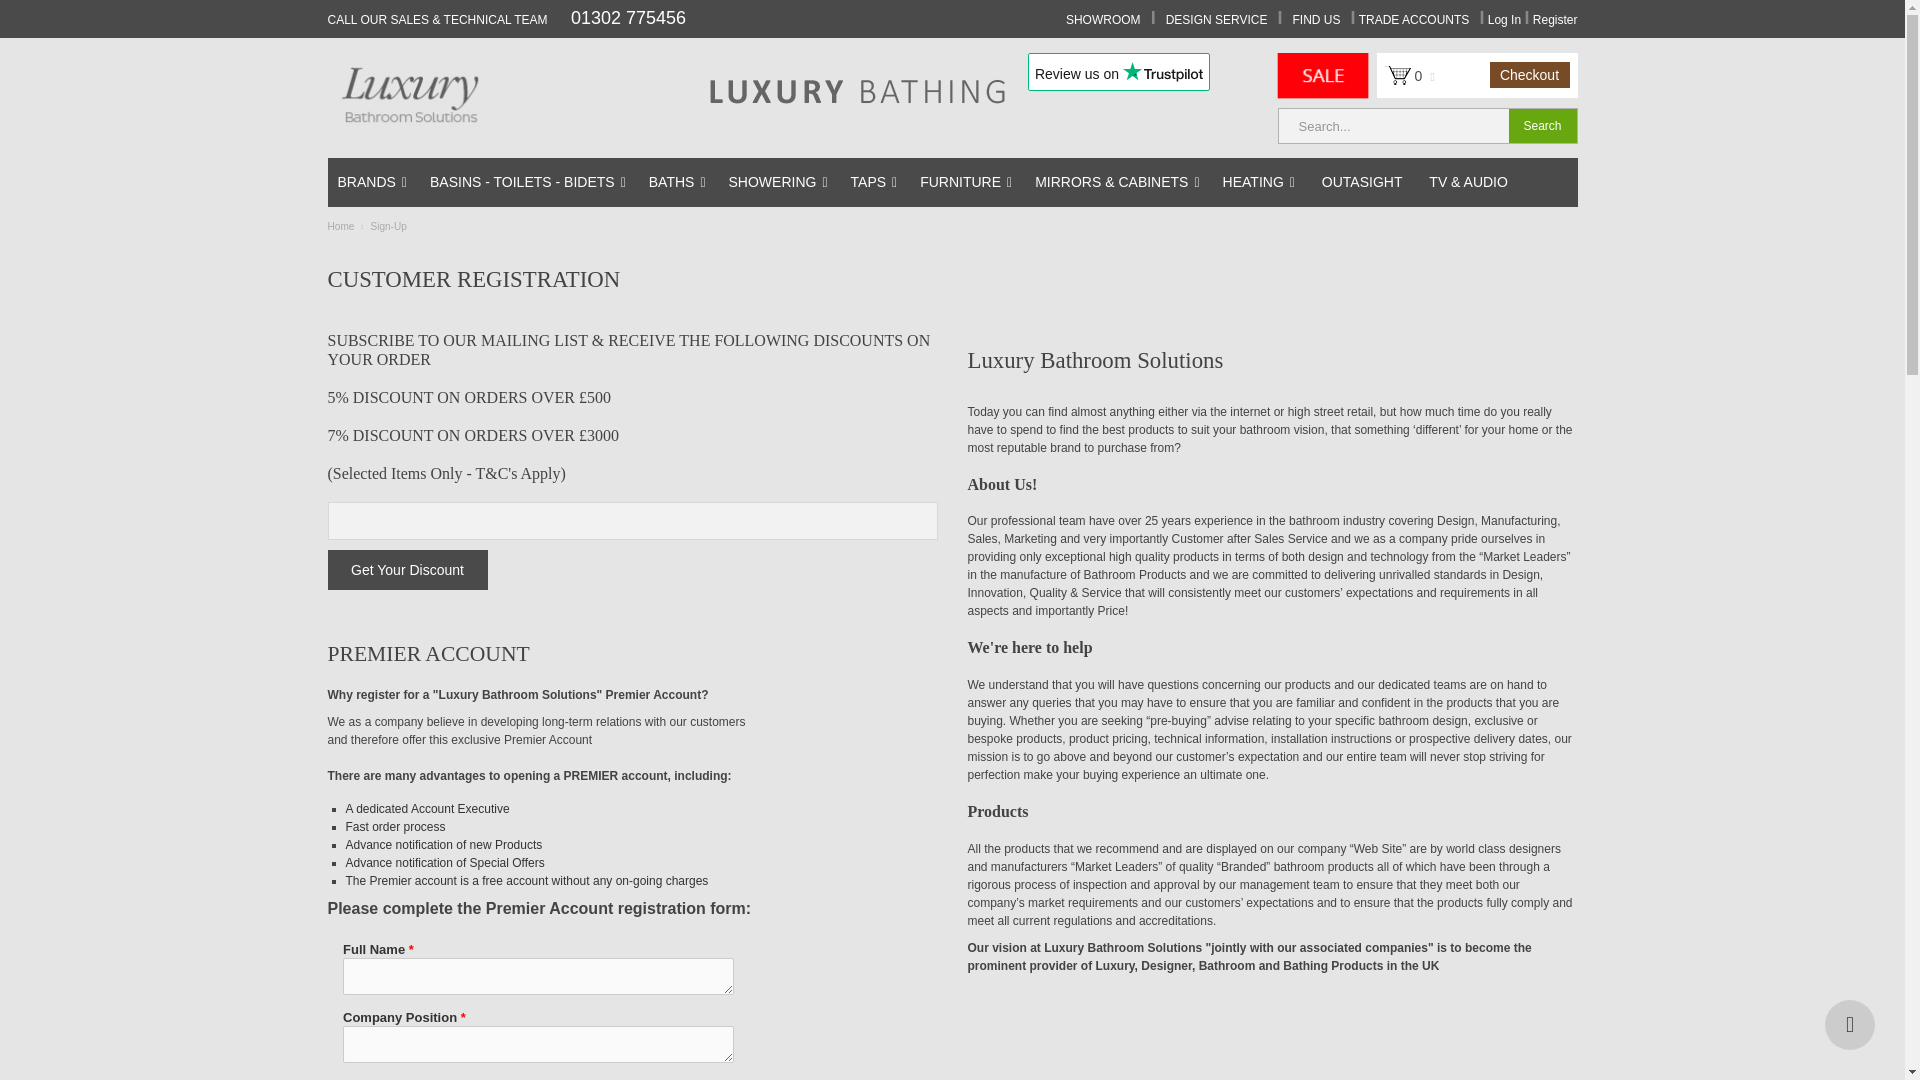  What do you see at coordinates (678, 182) in the screenshot?
I see `BATHS` at bounding box center [678, 182].